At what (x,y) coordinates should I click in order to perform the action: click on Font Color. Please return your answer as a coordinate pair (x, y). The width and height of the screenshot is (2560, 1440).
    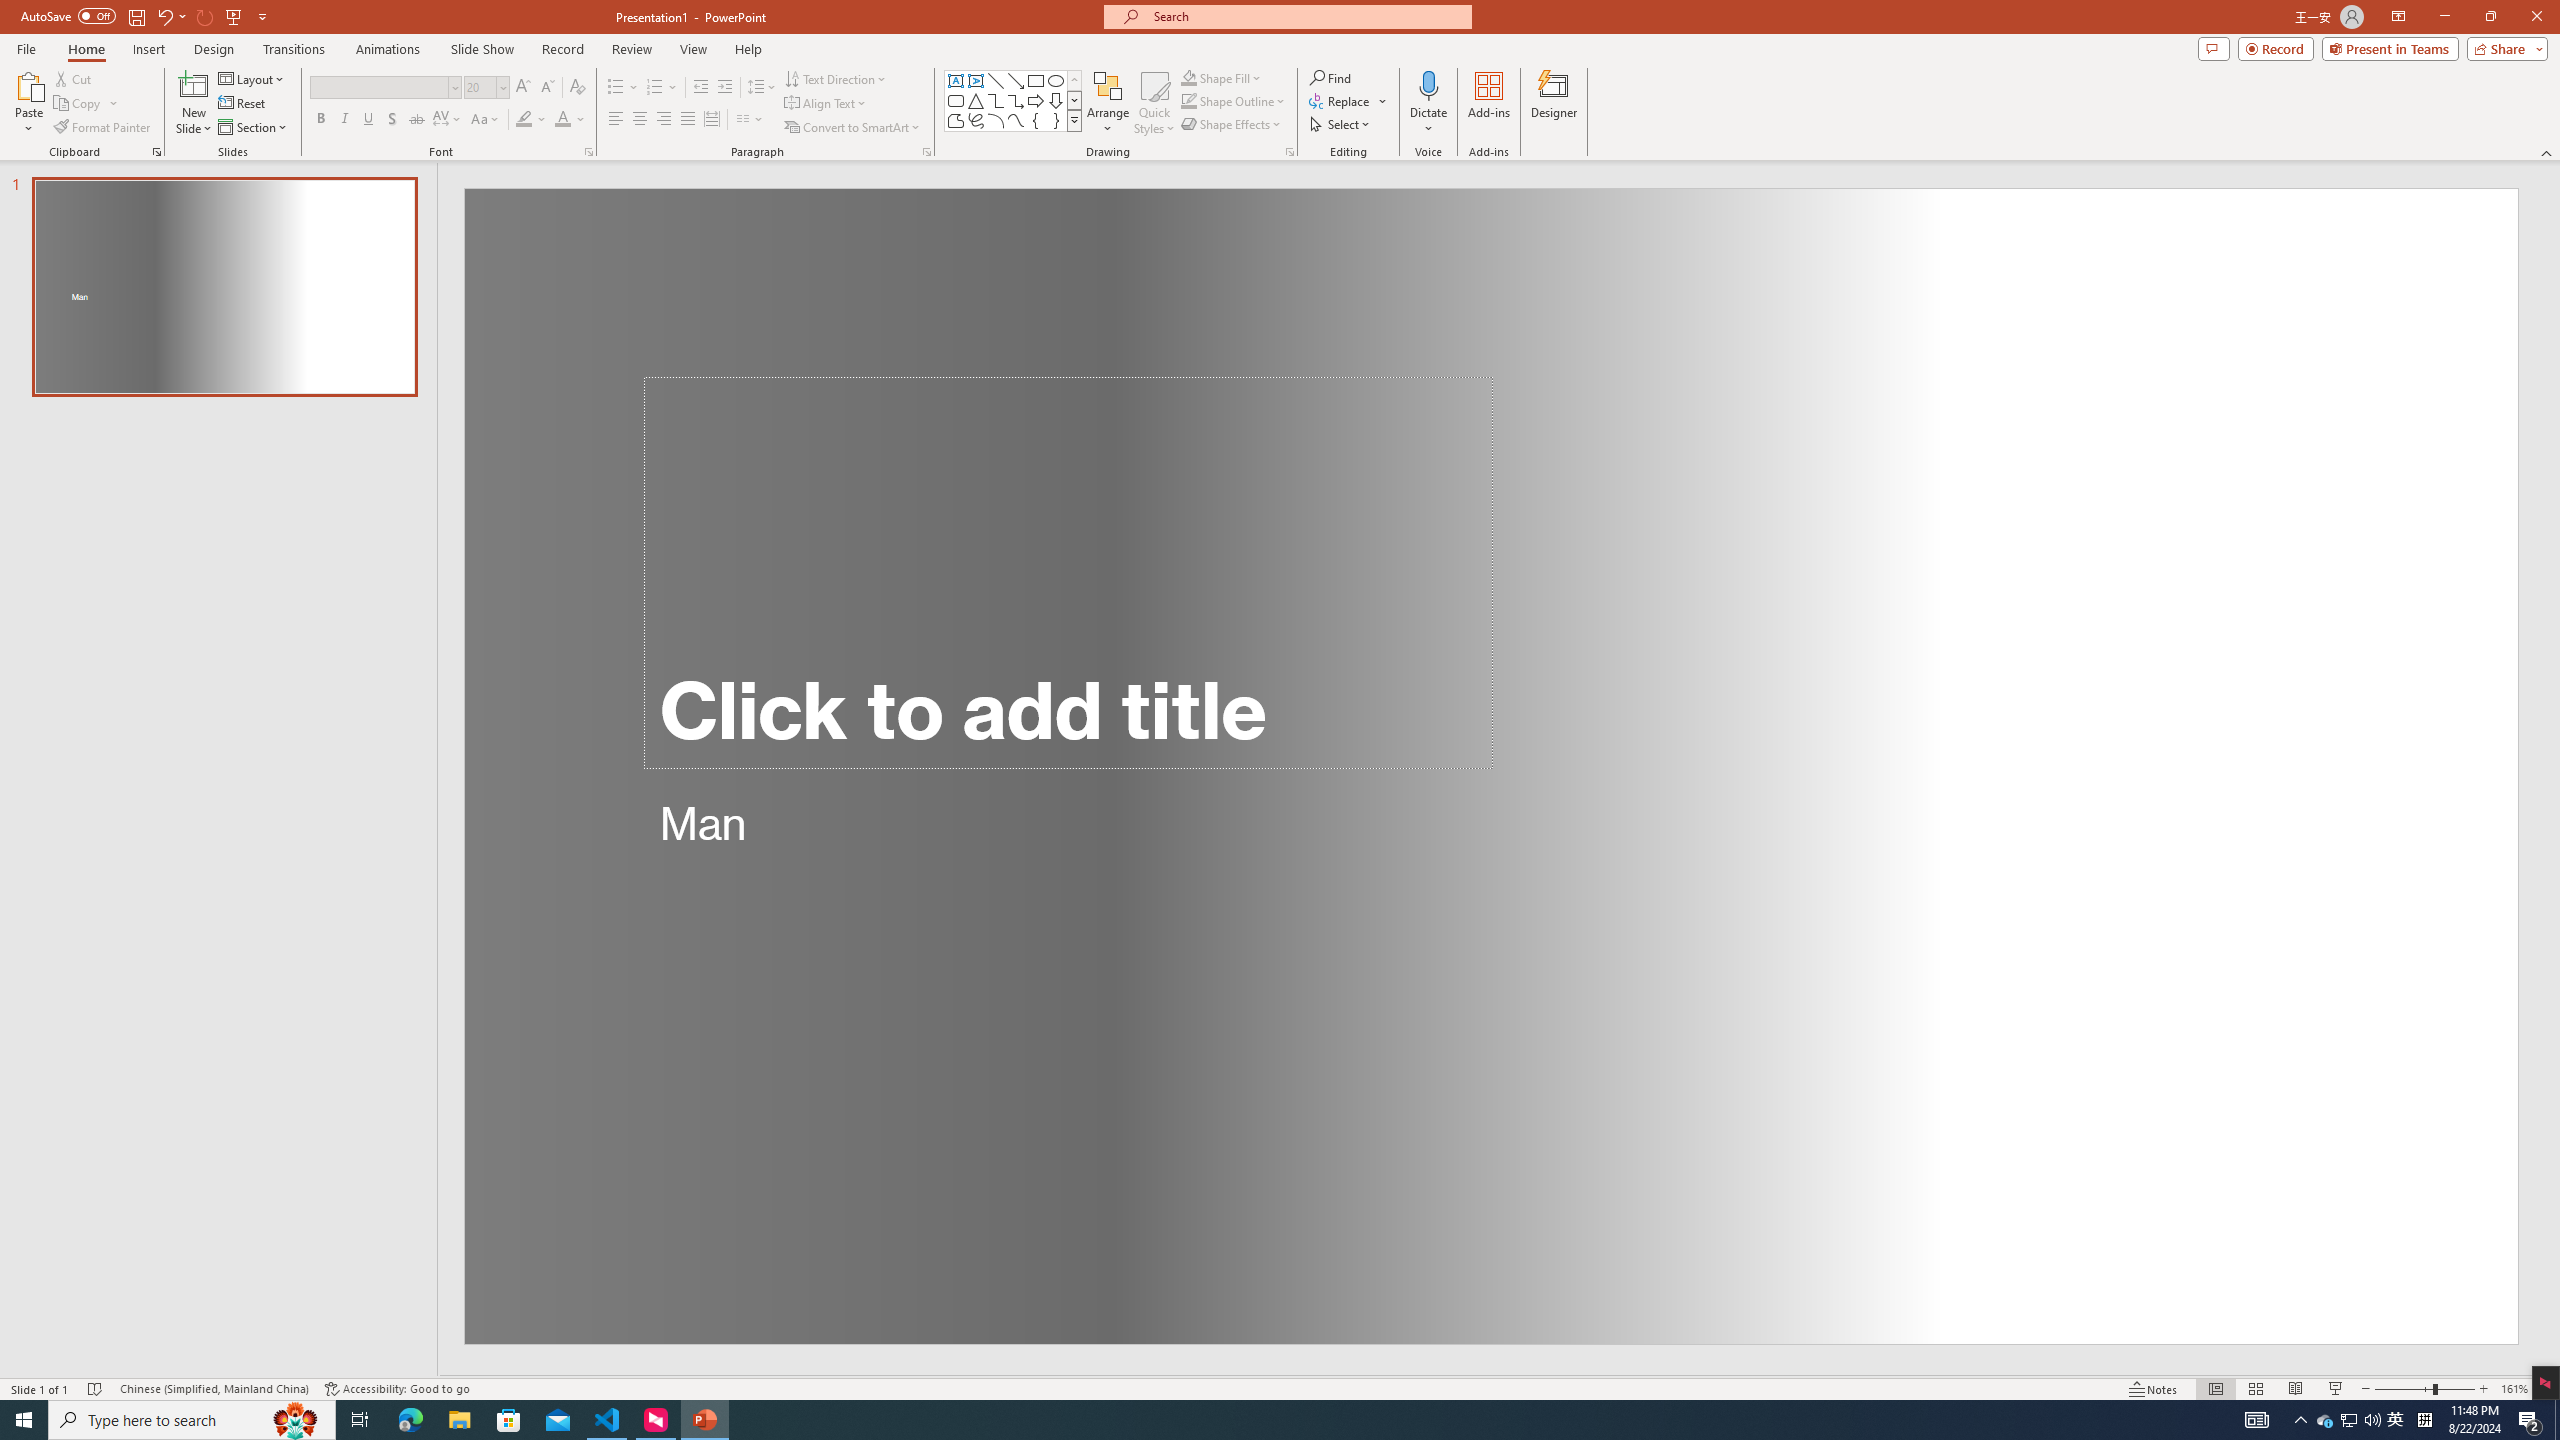
    Looking at the image, I should click on (570, 120).